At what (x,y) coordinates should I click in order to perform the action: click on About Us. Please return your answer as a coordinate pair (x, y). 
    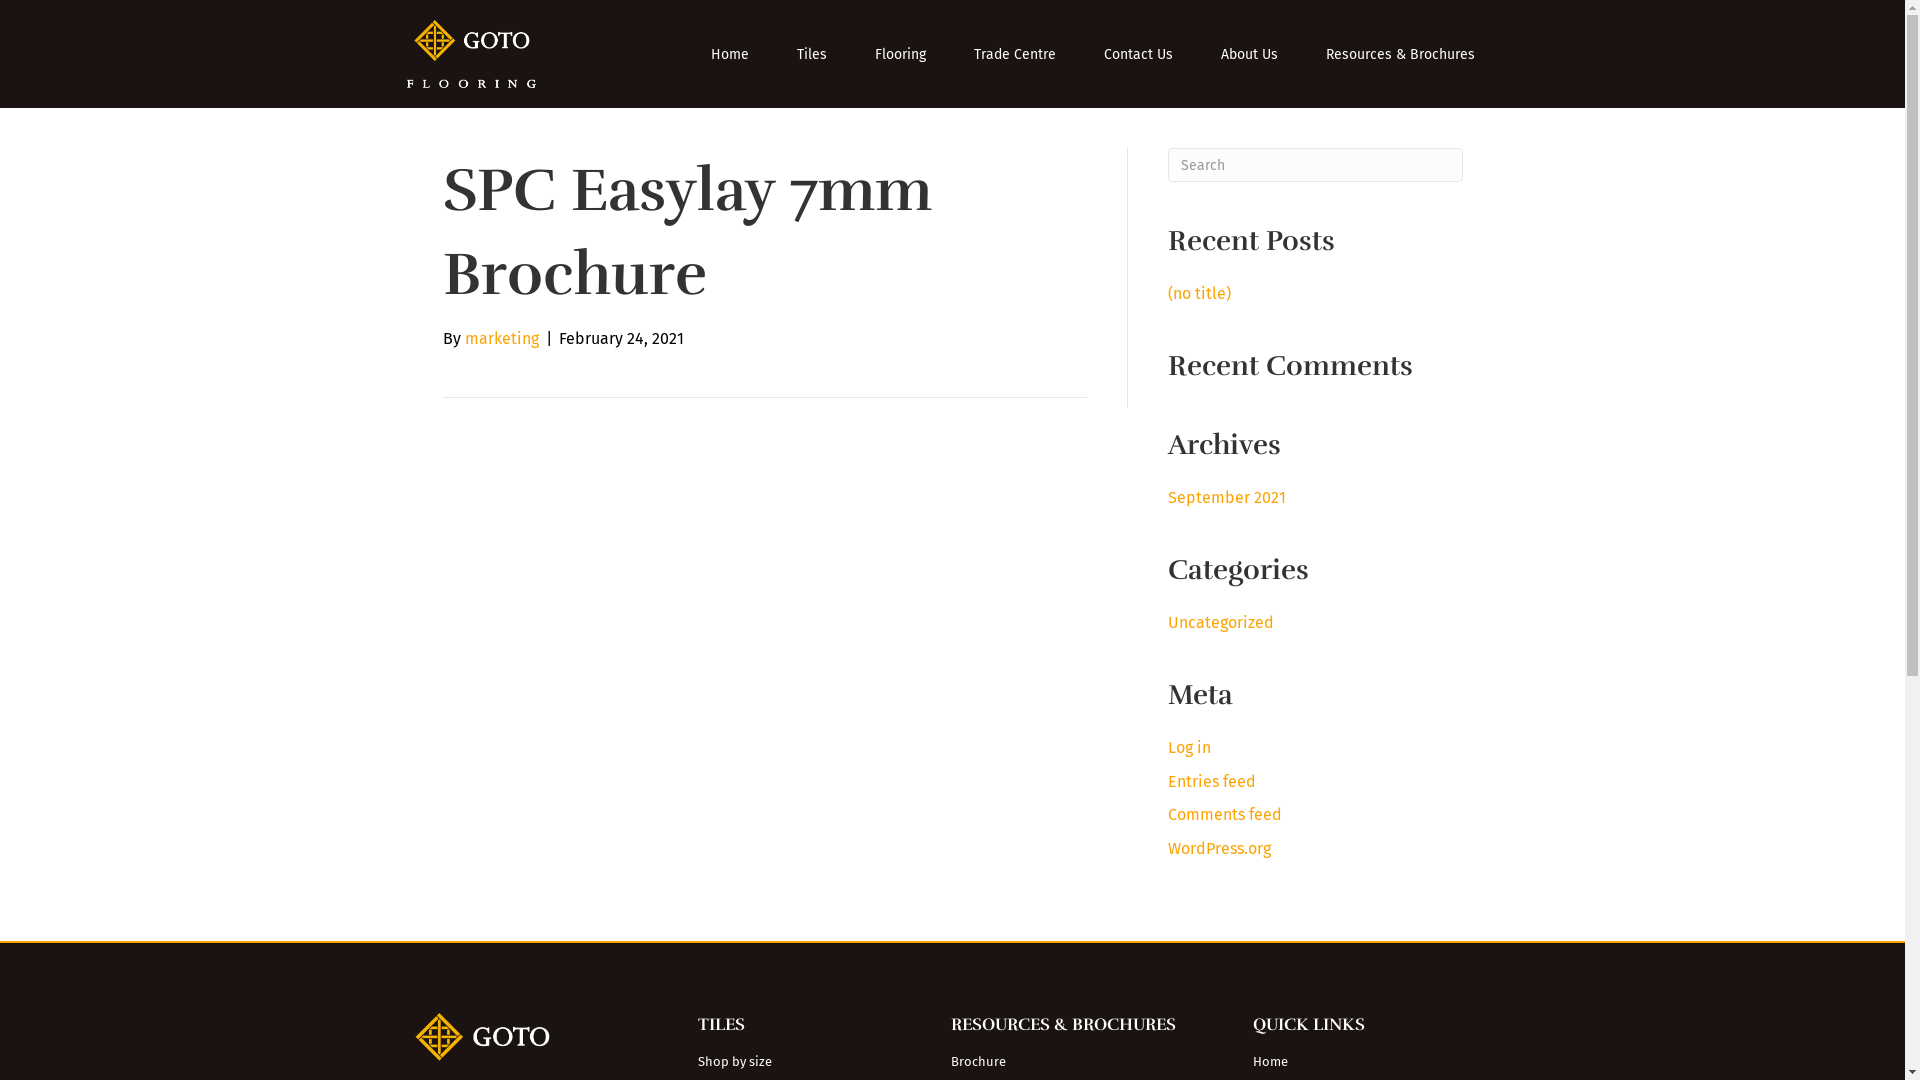
    Looking at the image, I should click on (1250, 54).